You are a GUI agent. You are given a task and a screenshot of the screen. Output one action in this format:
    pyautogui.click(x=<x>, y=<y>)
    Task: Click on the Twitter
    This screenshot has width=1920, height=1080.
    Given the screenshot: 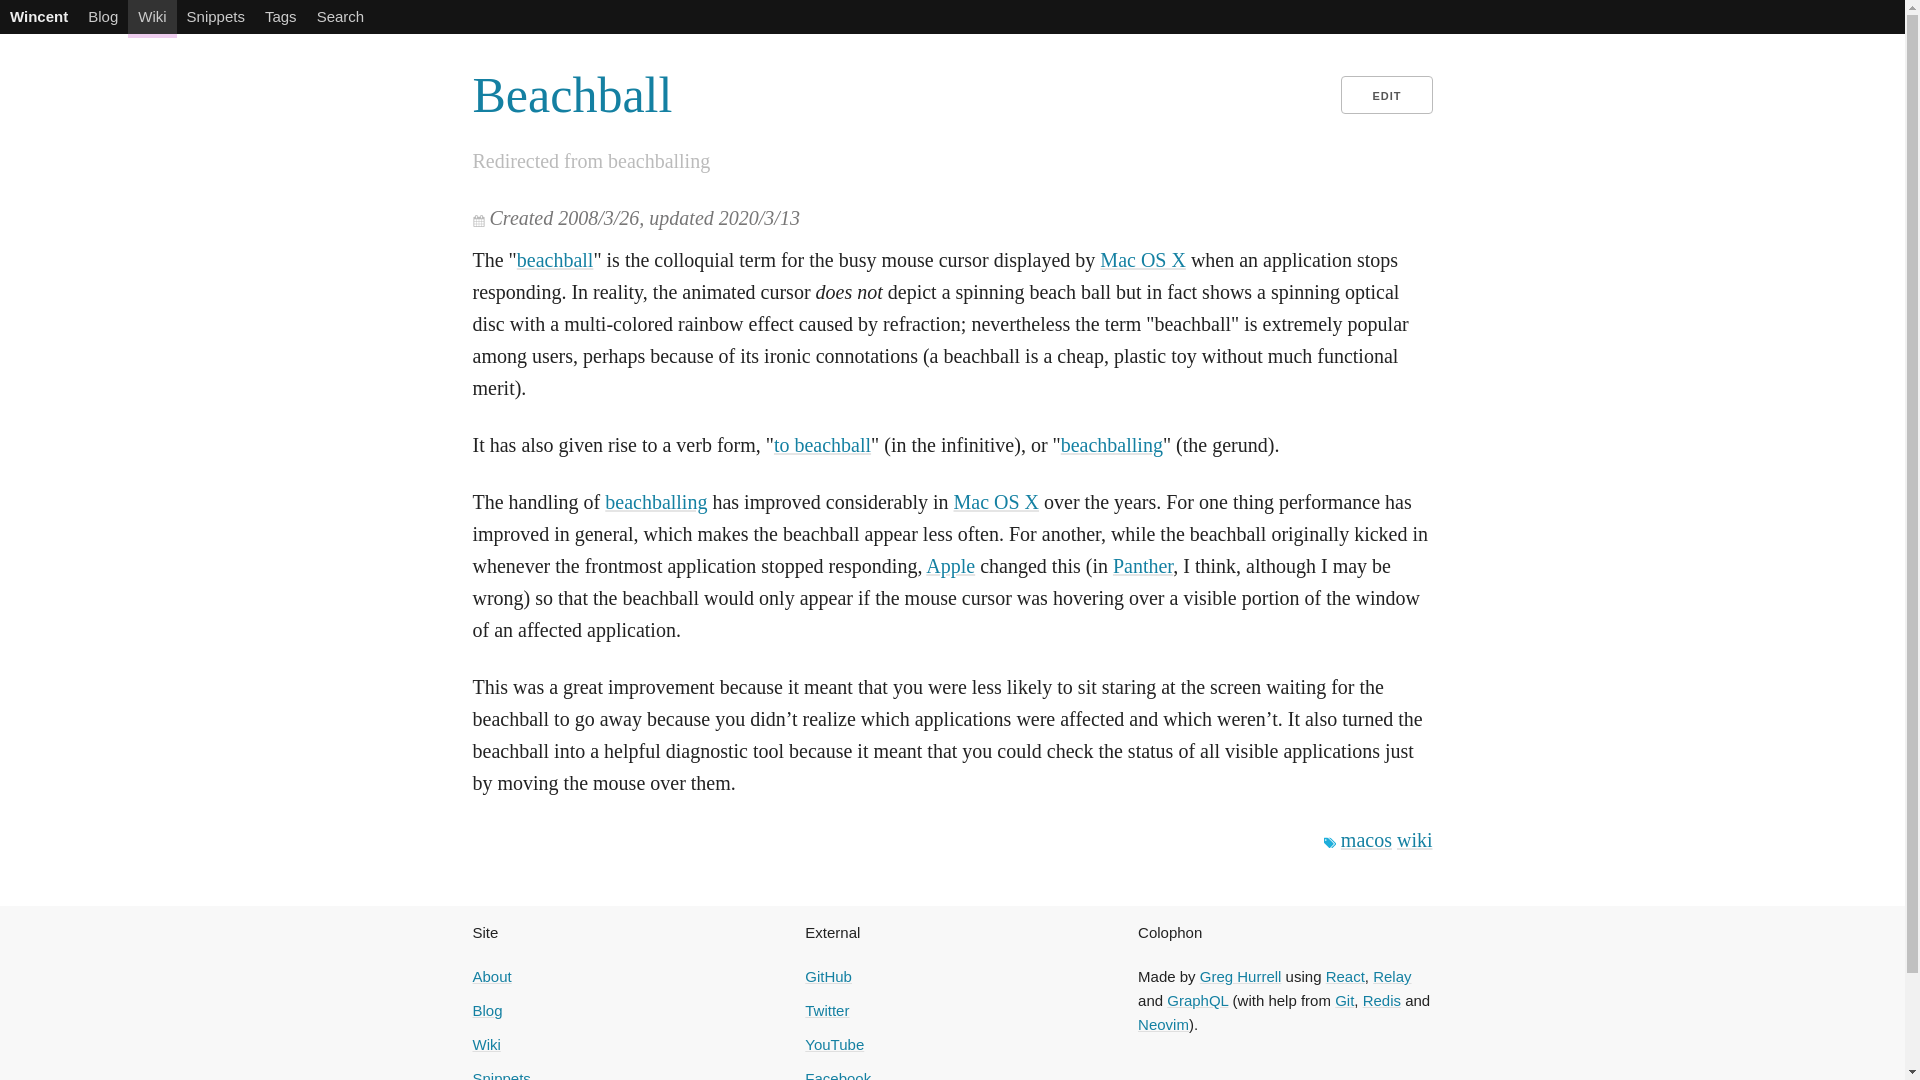 What is the action you would take?
    pyautogui.click(x=826, y=1010)
    